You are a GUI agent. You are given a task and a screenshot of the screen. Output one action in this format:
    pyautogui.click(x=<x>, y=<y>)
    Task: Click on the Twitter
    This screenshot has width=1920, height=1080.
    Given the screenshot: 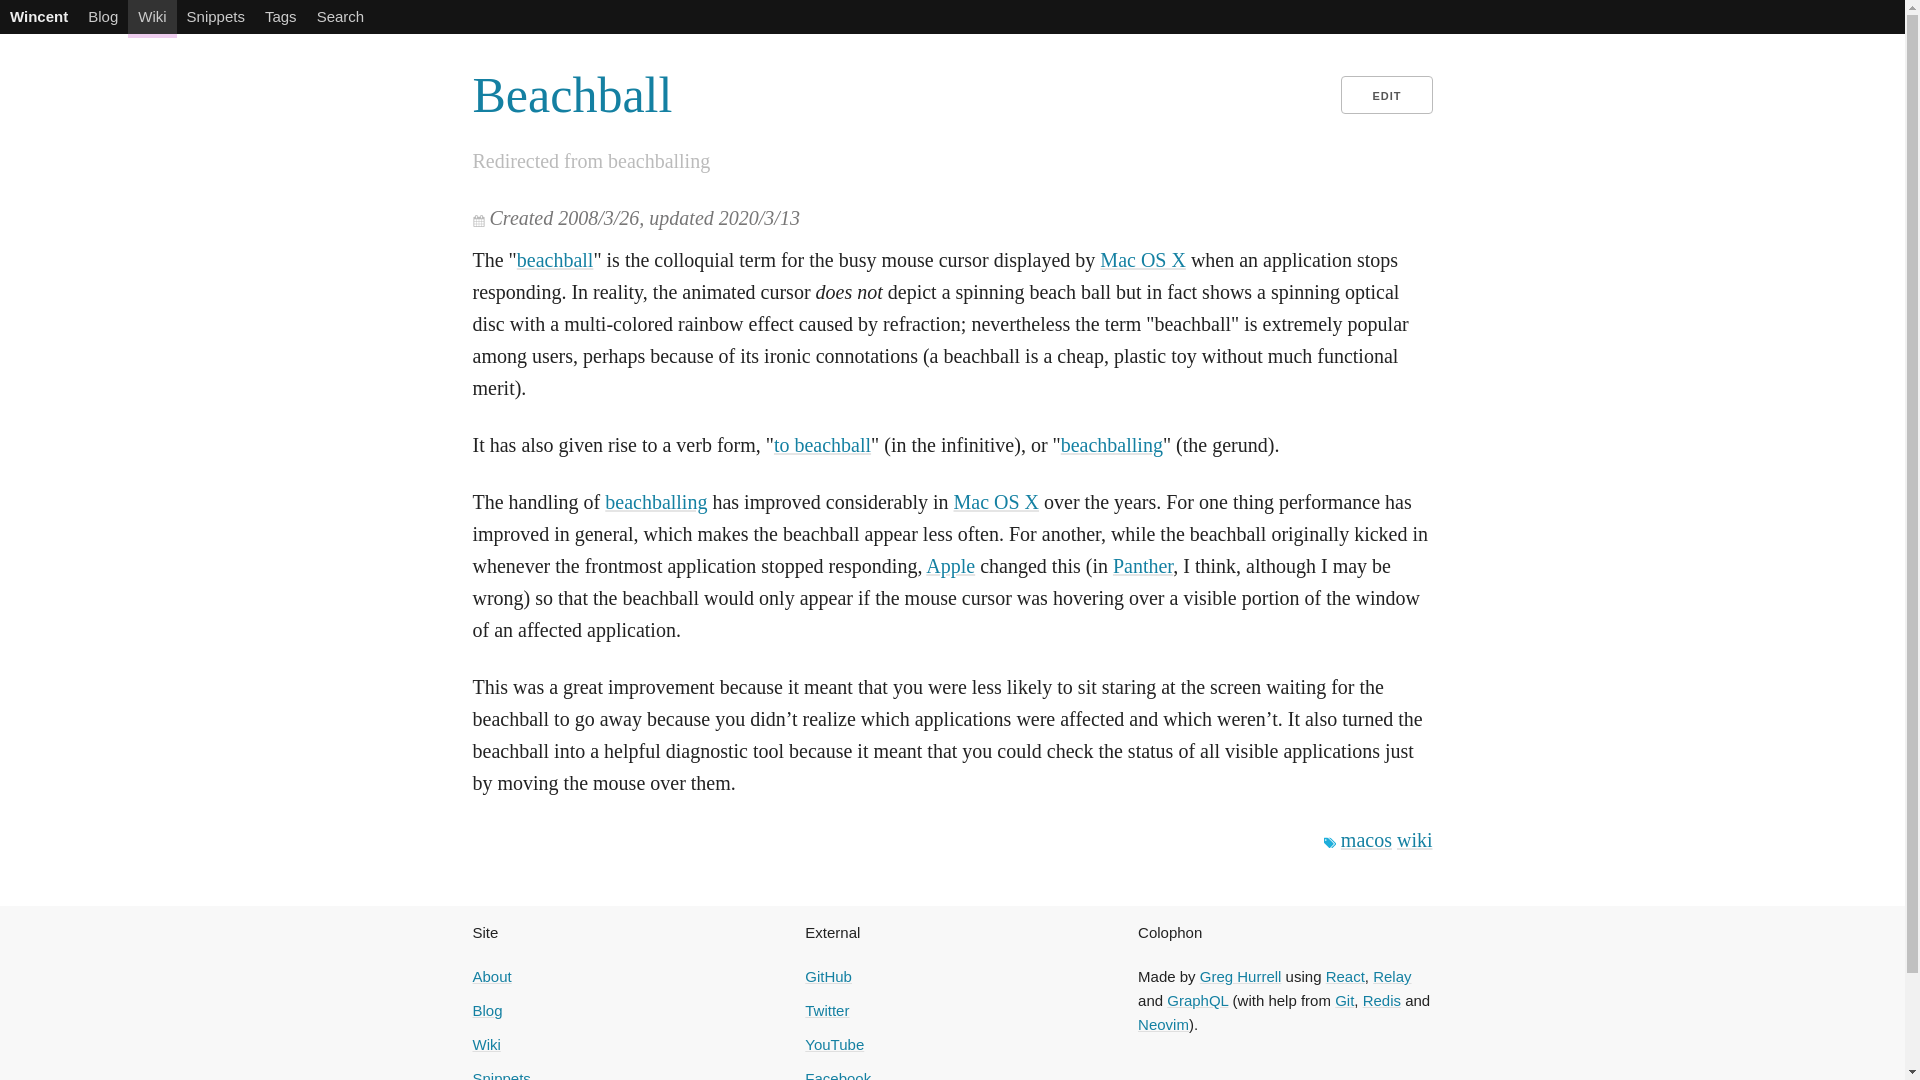 What is the action you would take?
    pyautogui.click(x=826, y=1010)
    